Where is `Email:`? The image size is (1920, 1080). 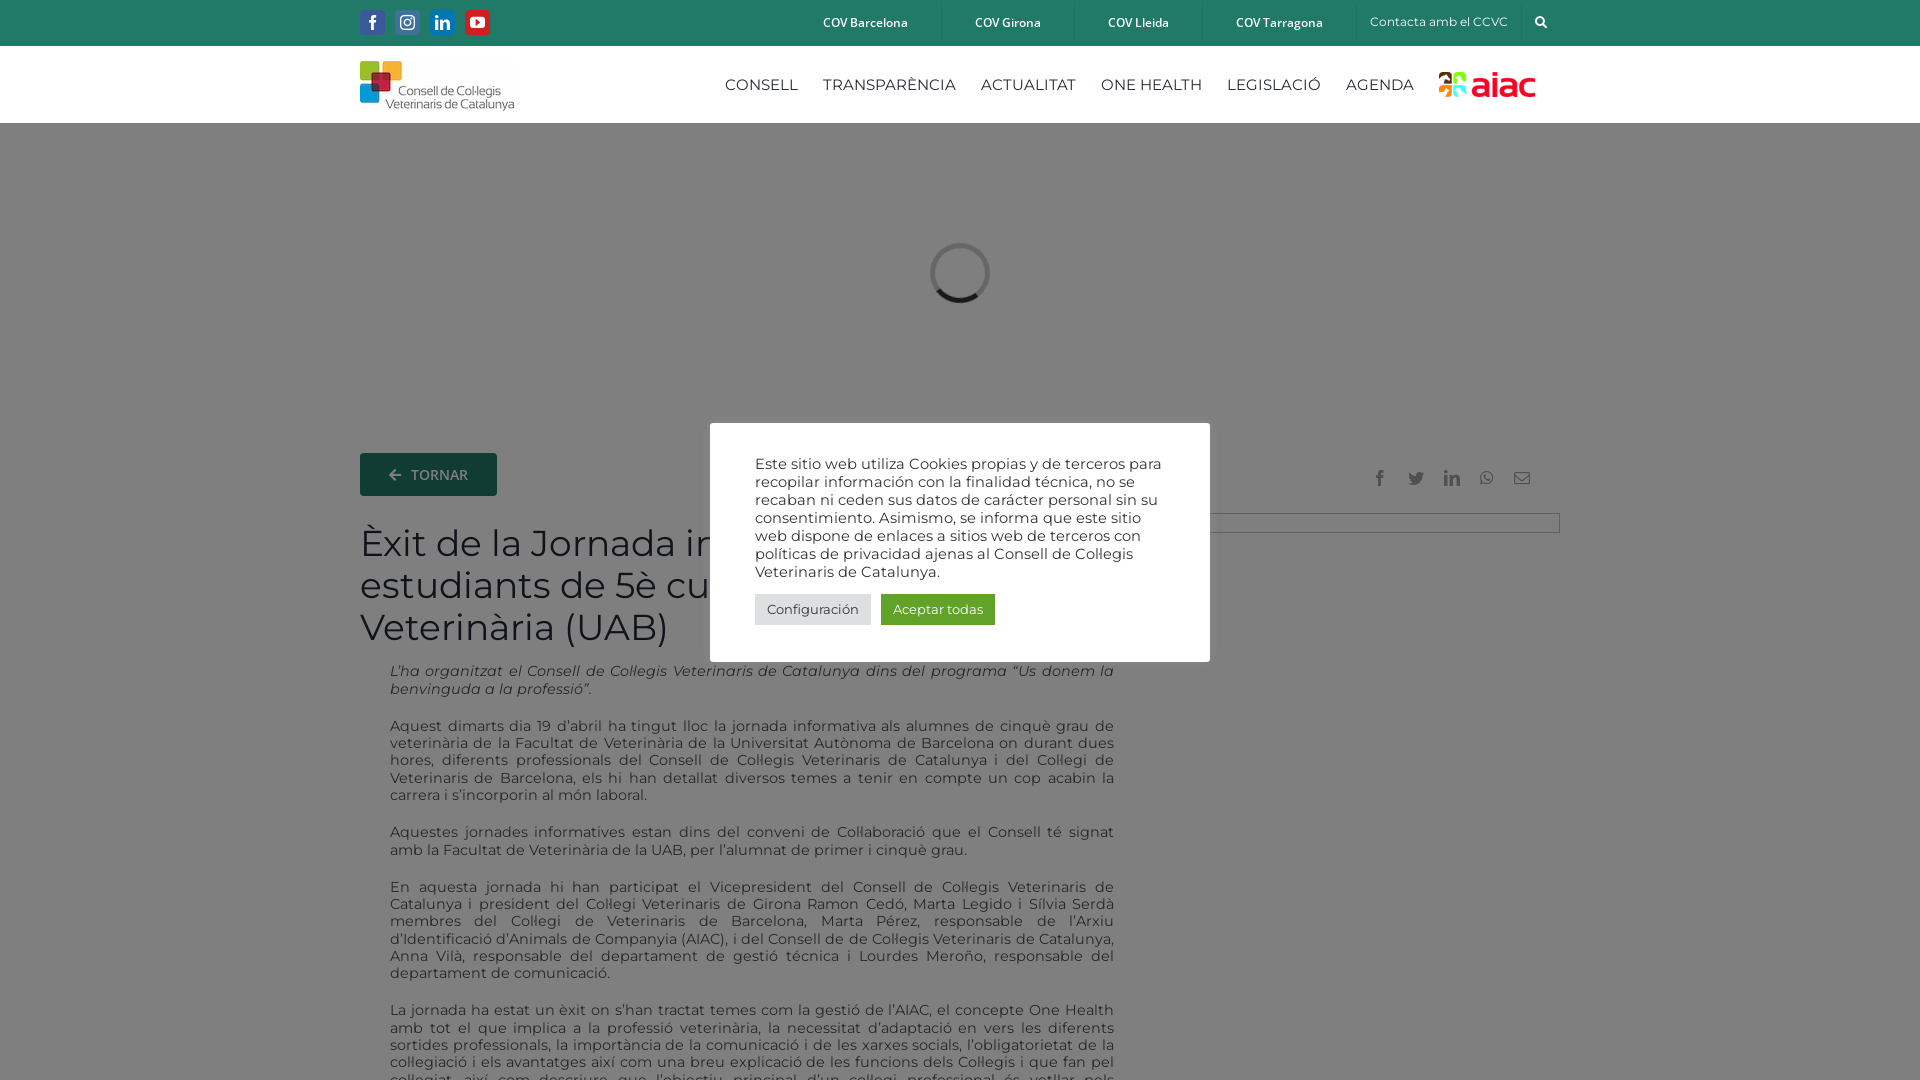 Email: is located at coordinates (1522, 478).